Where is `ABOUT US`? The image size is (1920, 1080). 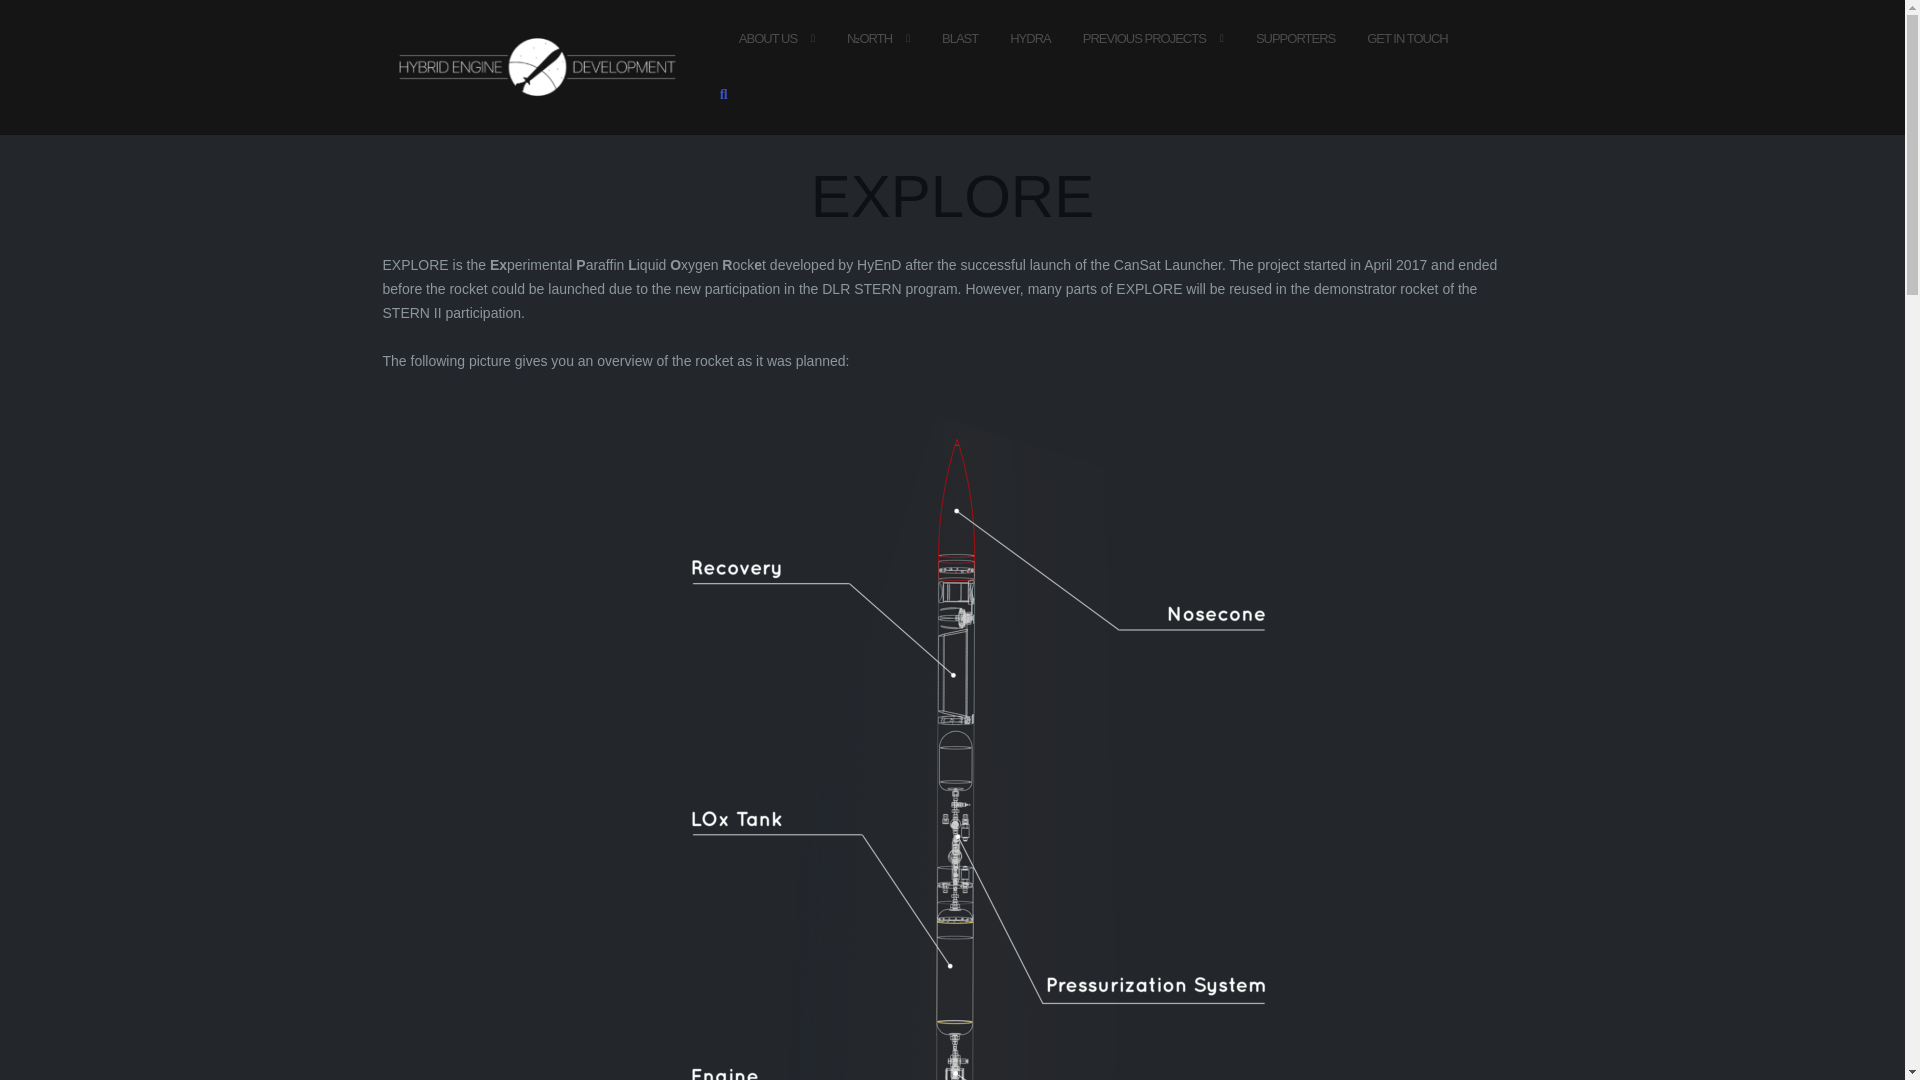 ABOUT US is located at coordinates (768, 38).